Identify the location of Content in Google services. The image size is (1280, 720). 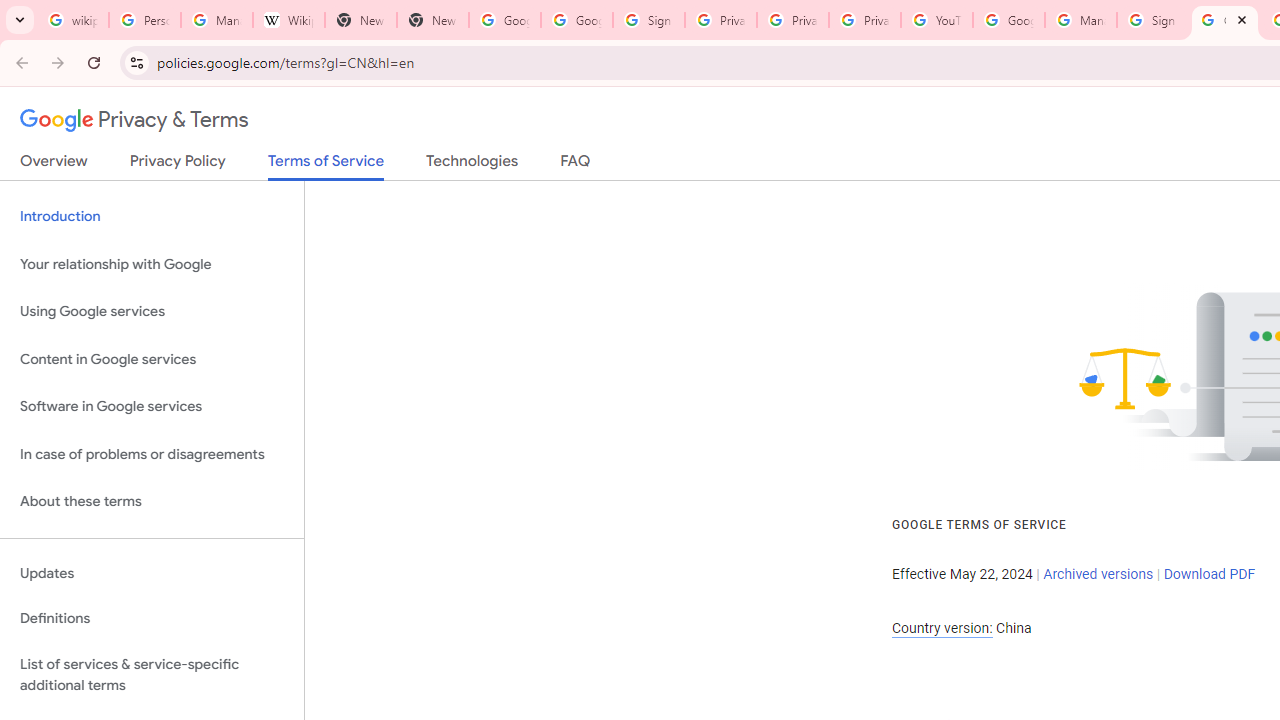
(152, 358).